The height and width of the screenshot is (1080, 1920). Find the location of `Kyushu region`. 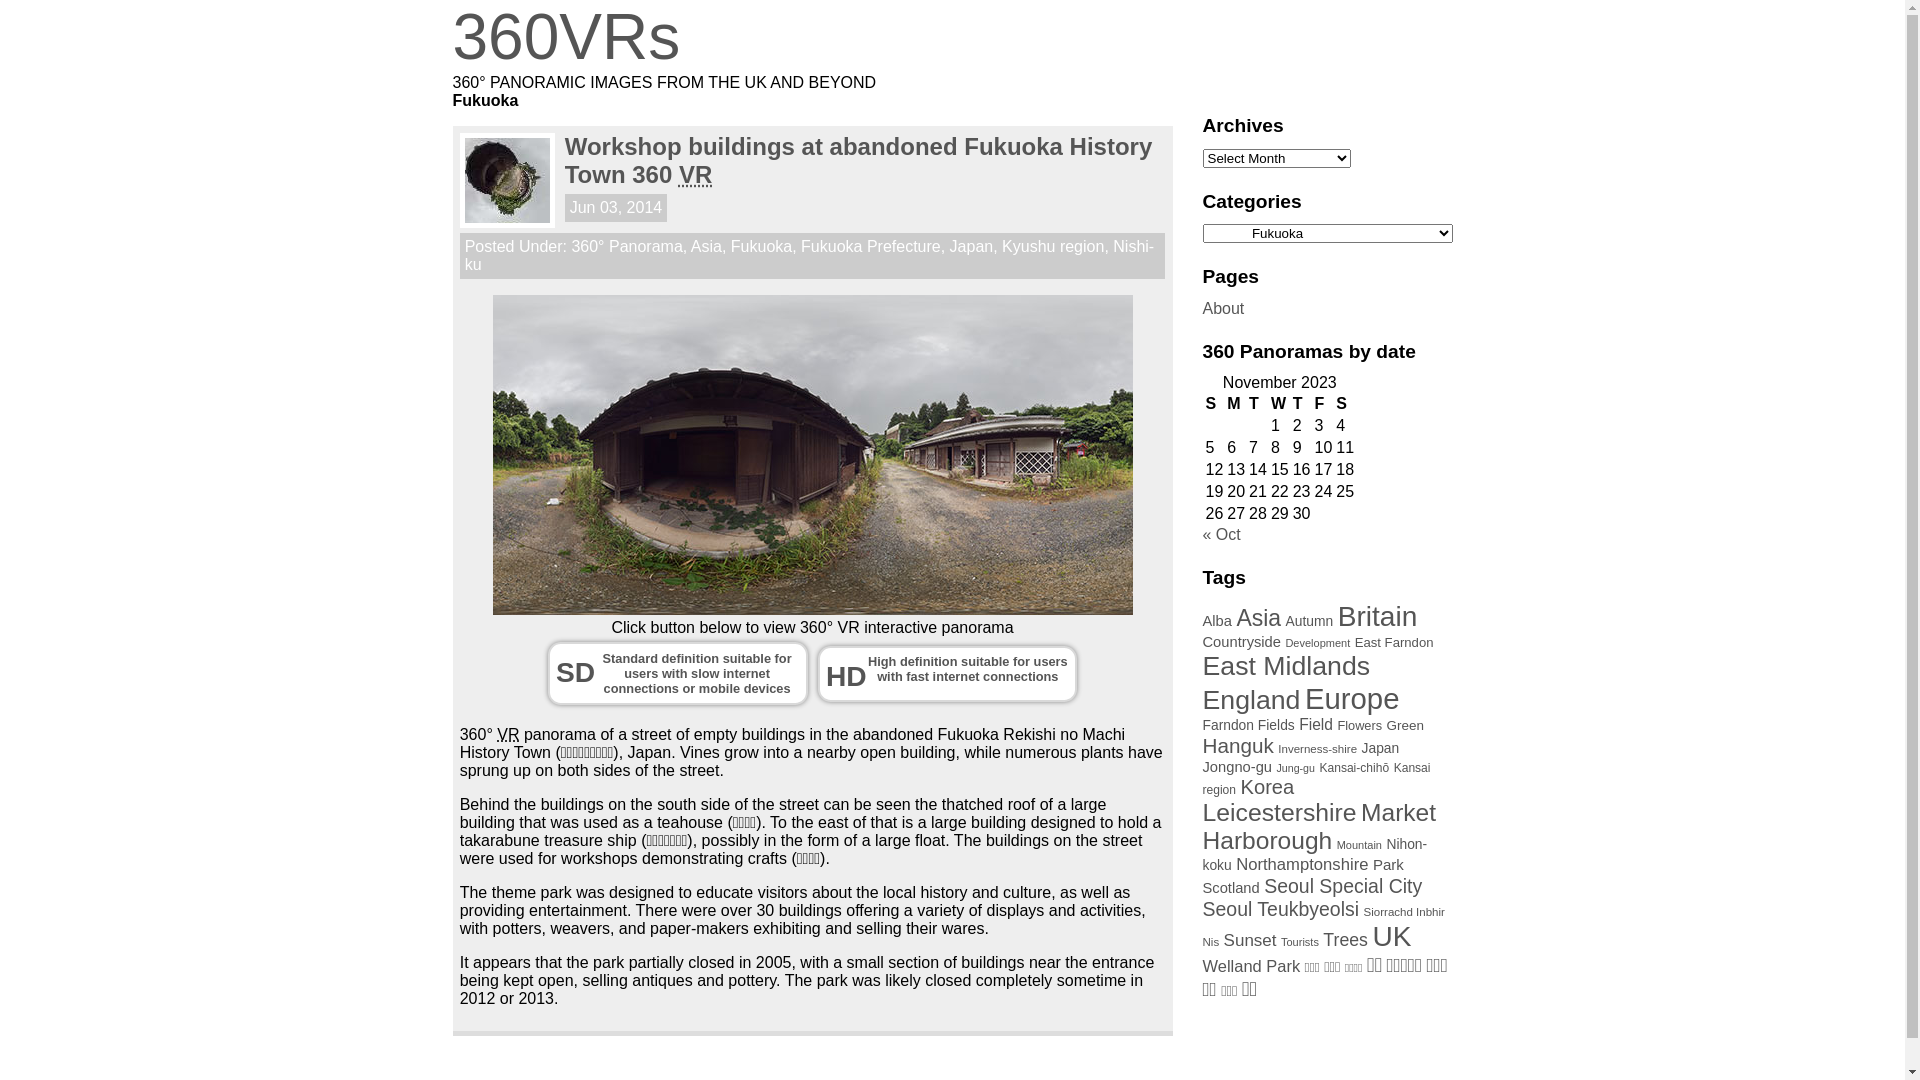

Kyushu region is located at coordinates (1053, 246).